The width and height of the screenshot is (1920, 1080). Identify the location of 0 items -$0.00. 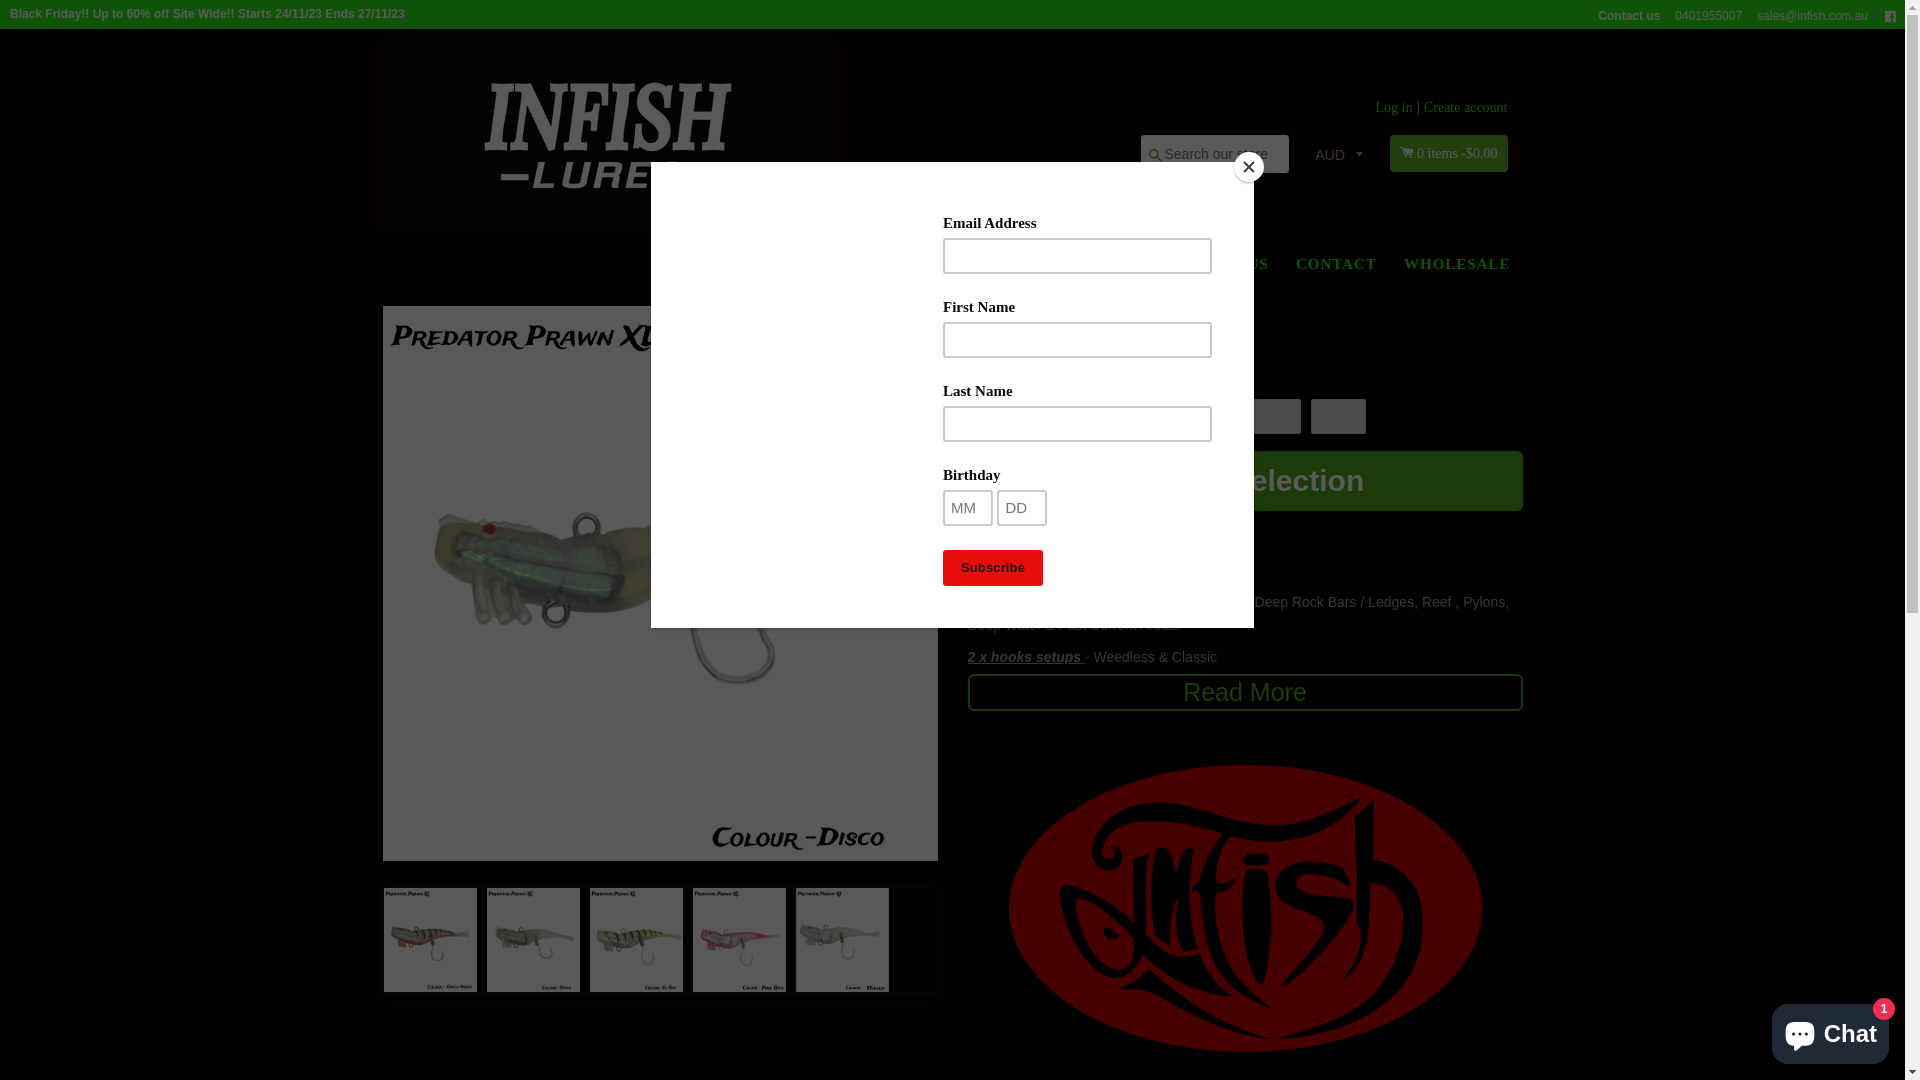
(1449, 153).